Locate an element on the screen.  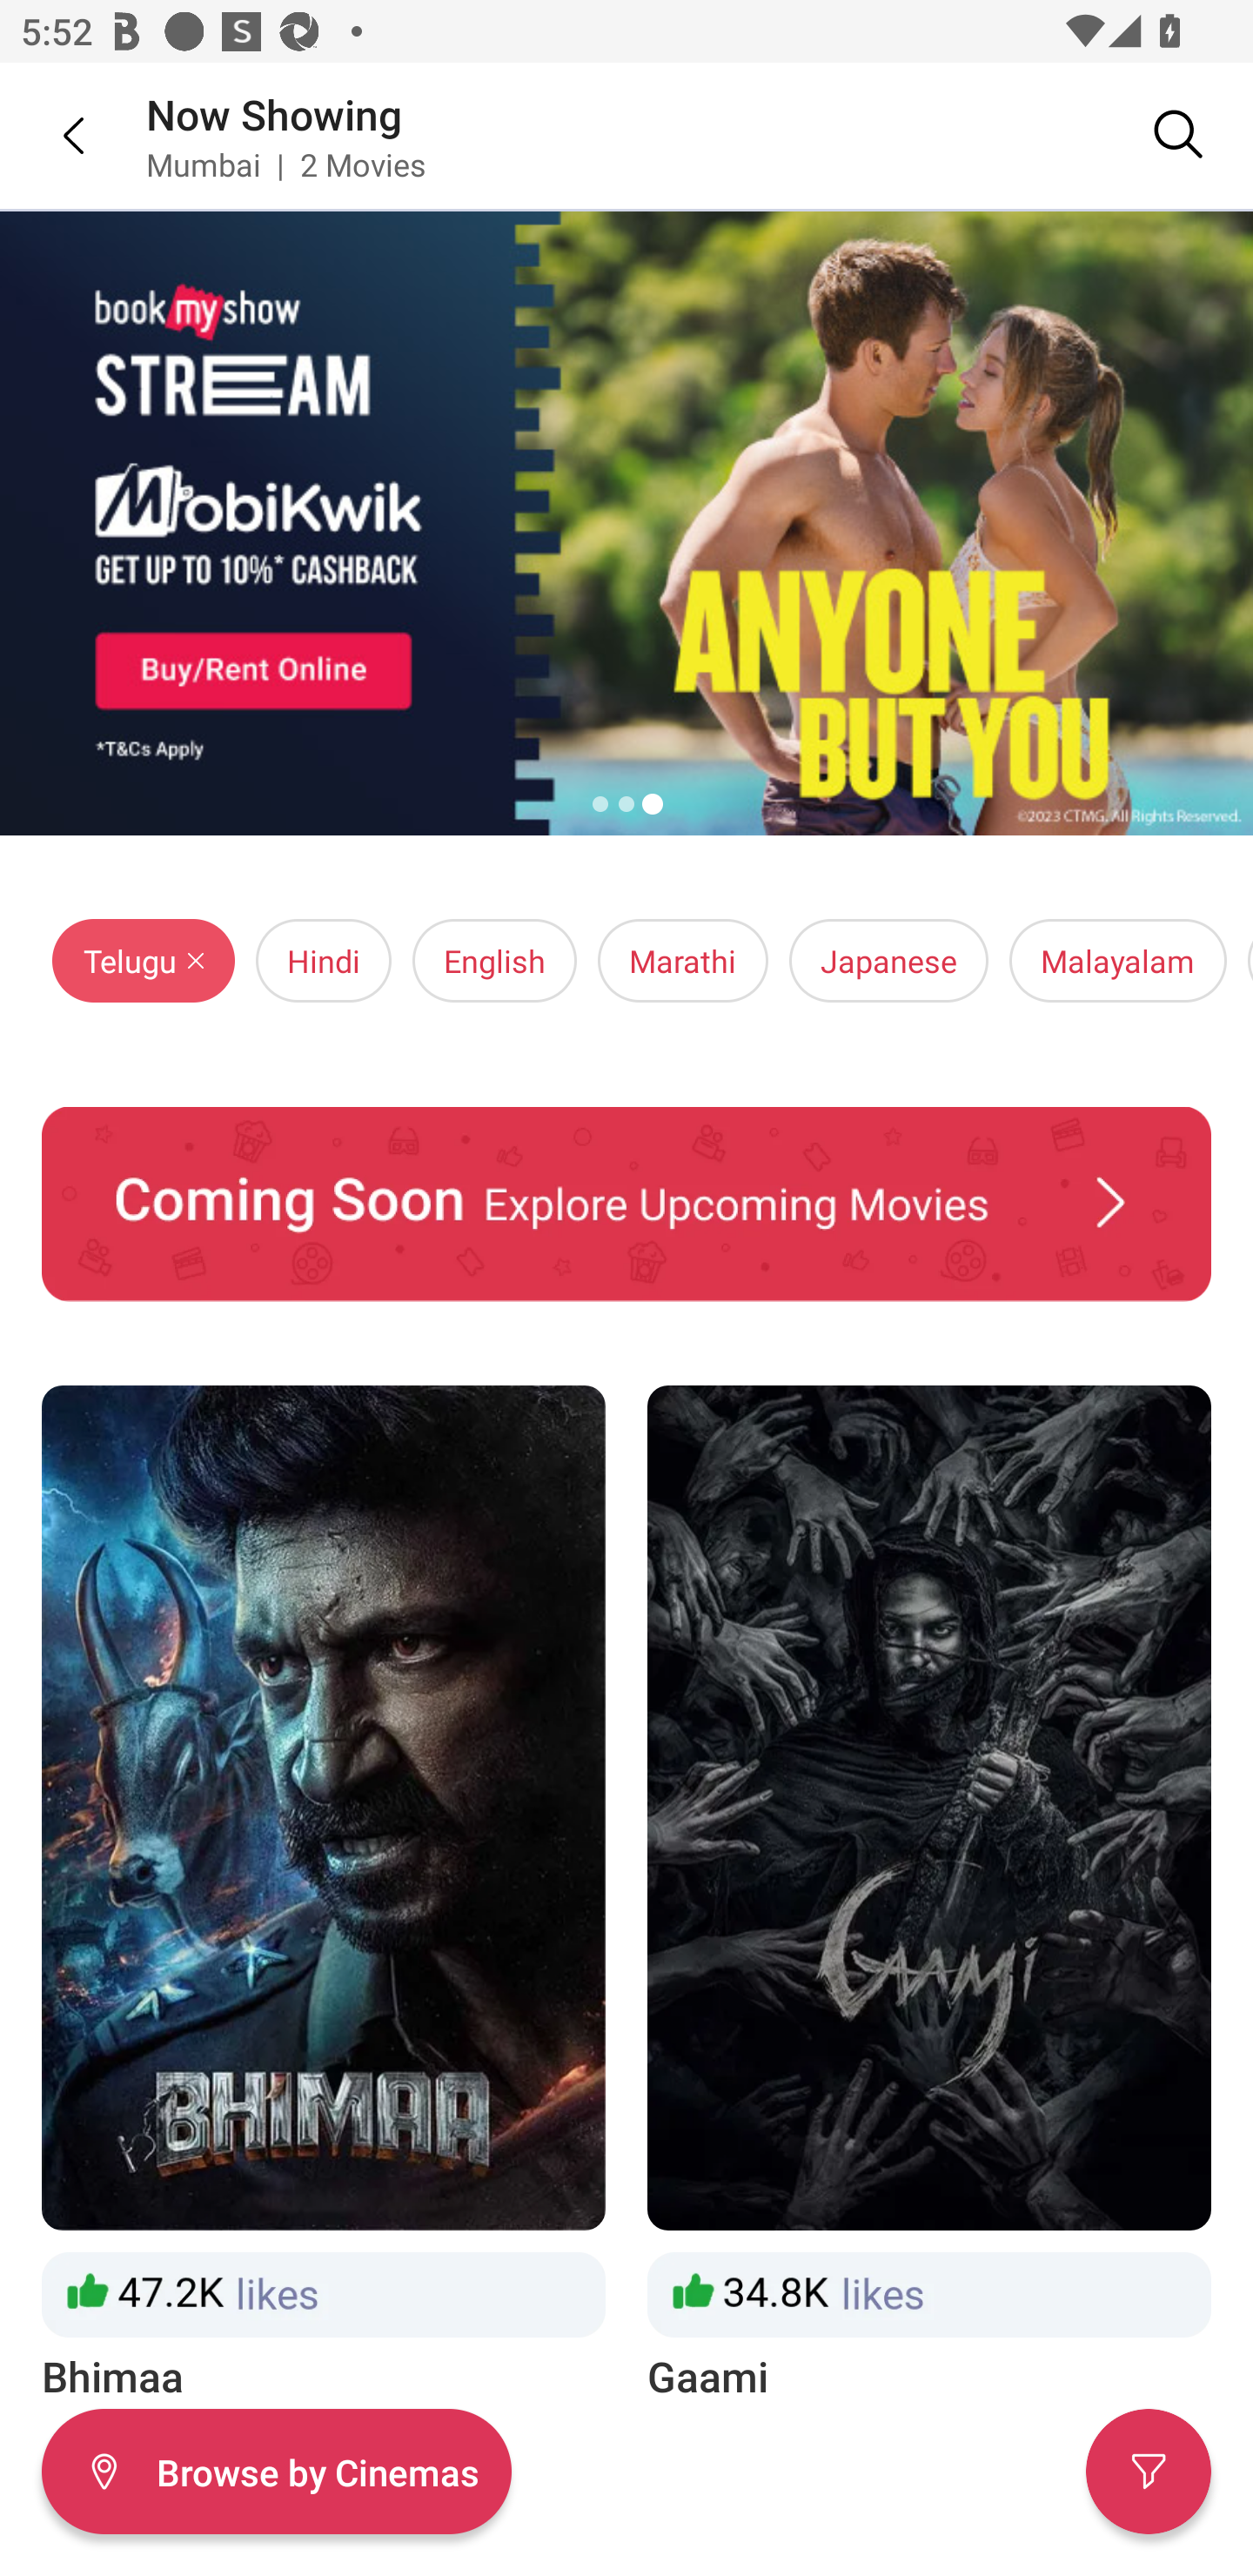
Bhimaa is located at coordinates (323, 1895).